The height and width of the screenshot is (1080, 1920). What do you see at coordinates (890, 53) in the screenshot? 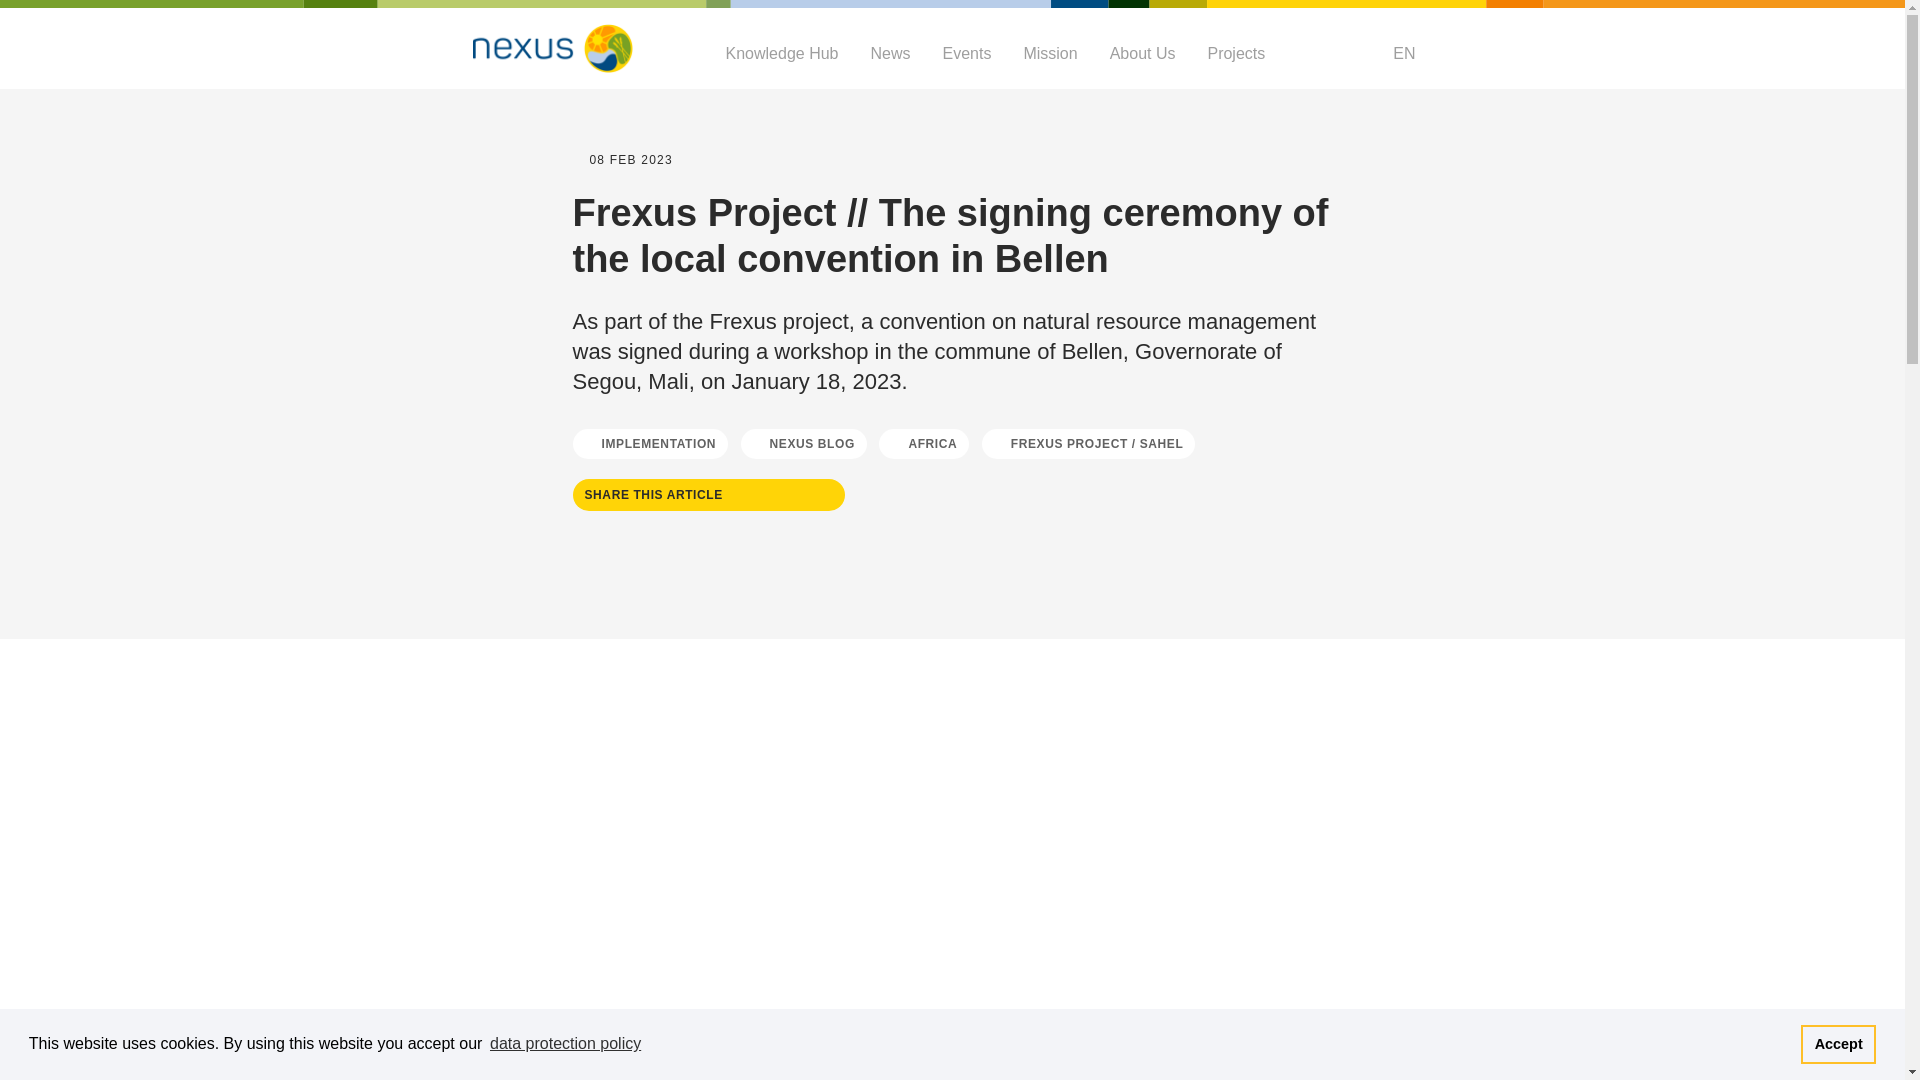
I see `News` at bounding box center [890, 53].